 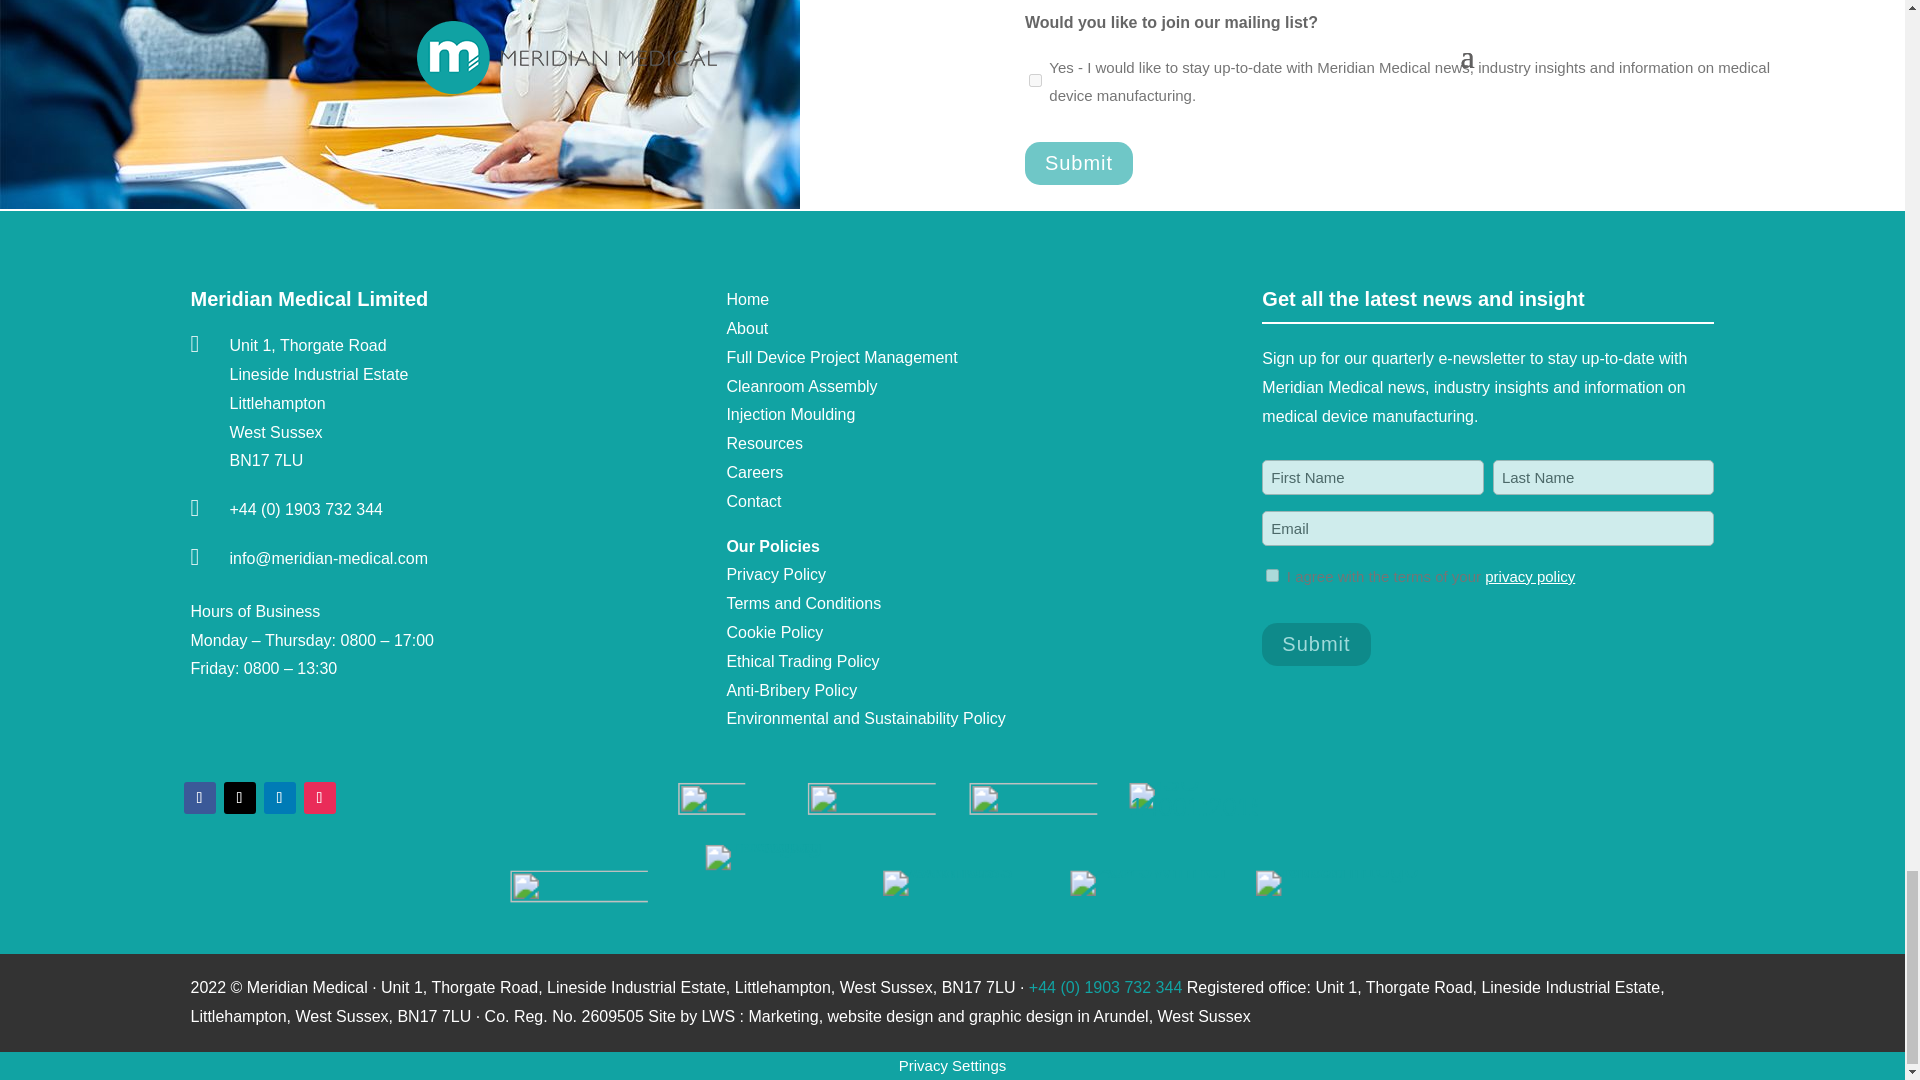 I want to click on Submit, so click(x=1078, y=162).